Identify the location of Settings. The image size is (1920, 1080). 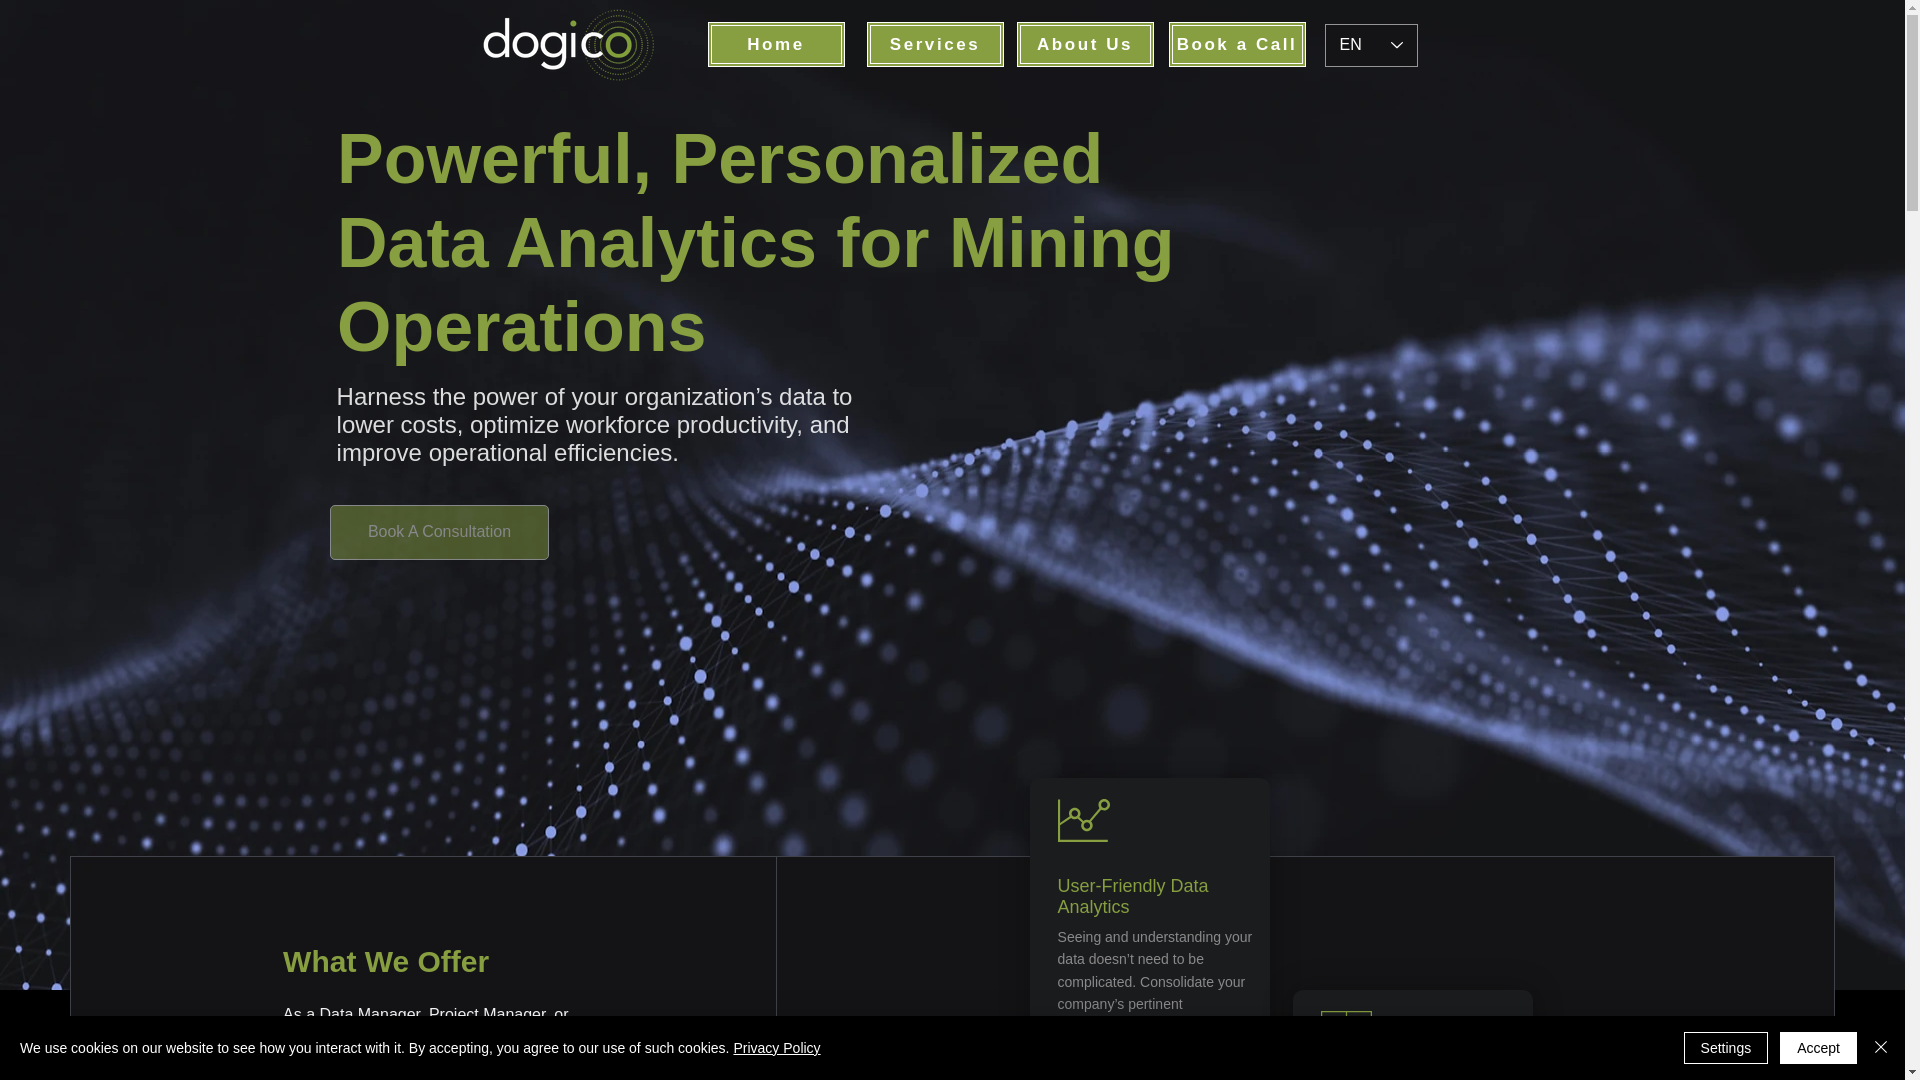
(1726, 1048).